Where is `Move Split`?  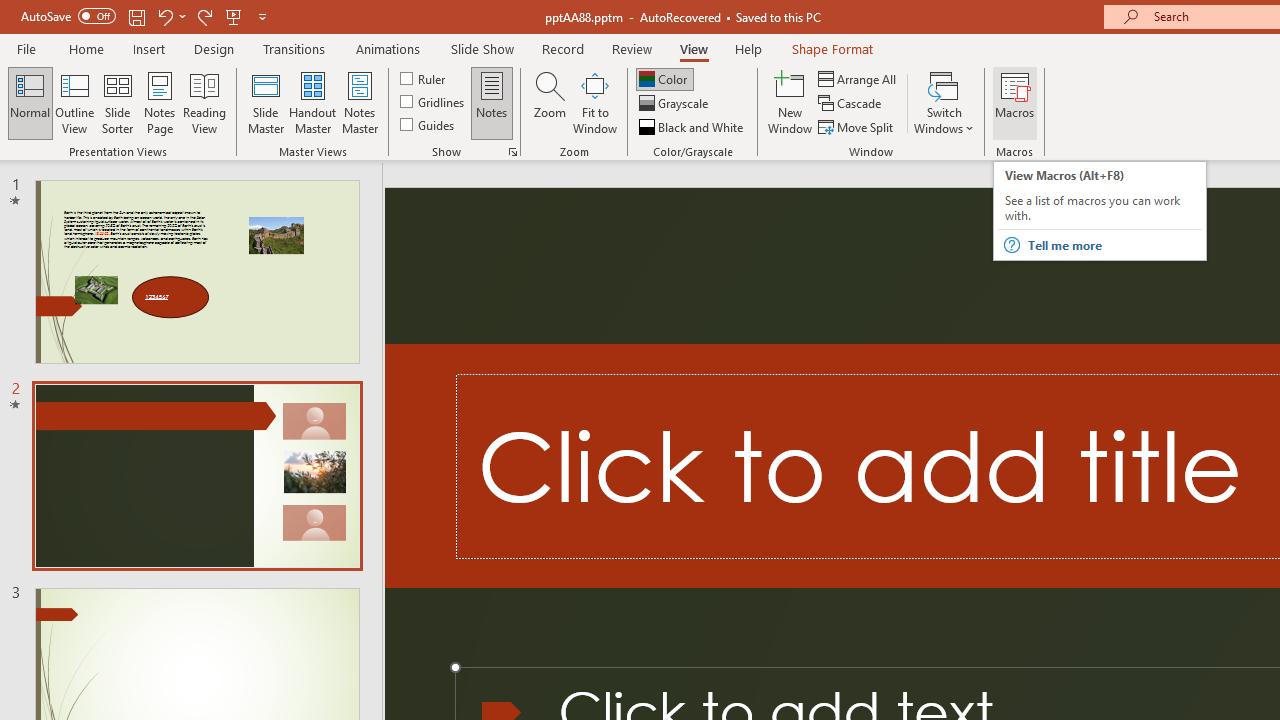 Move Split is located at coordinates (857, 126).